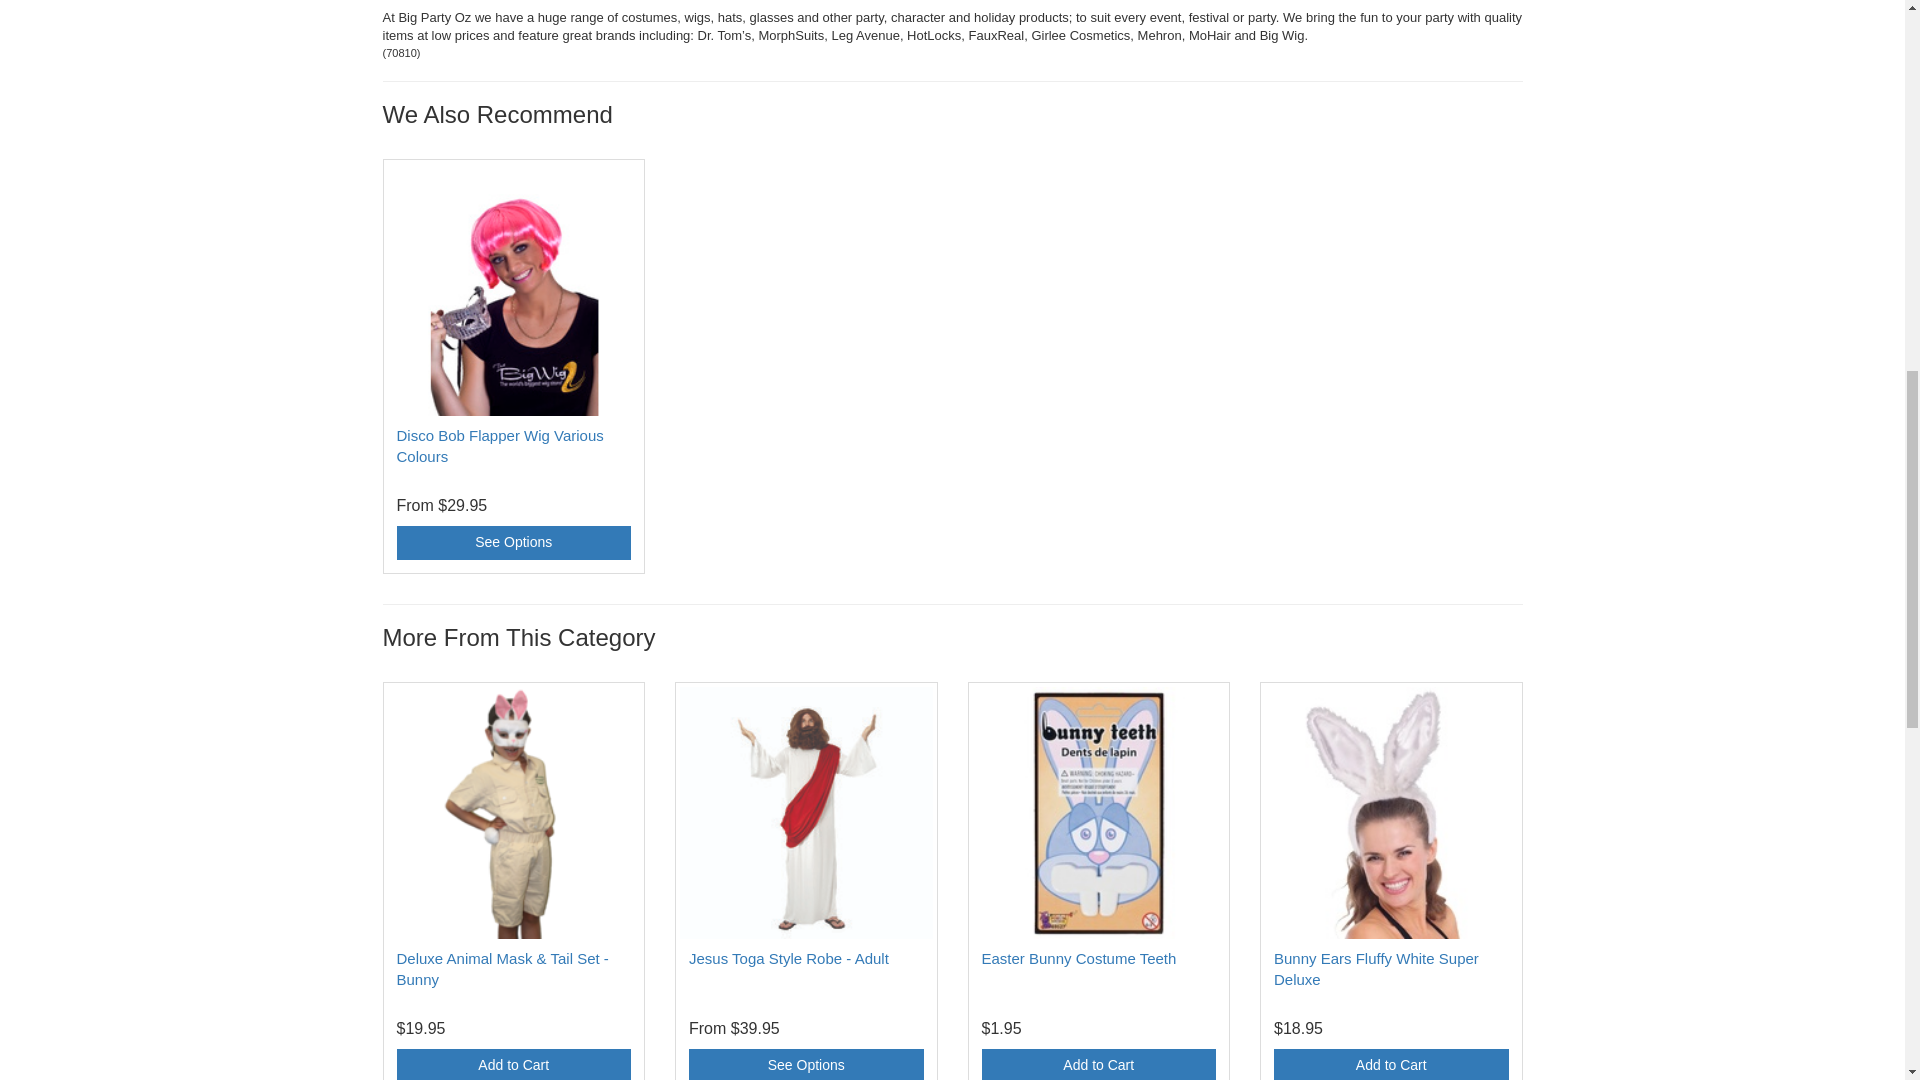 The image size is (1920, 1080). What do you see at coordinates (1078, 958) in the screenshot?
I see `Easter Bunny Costume Teeth` at bounding box center [1078, 958].